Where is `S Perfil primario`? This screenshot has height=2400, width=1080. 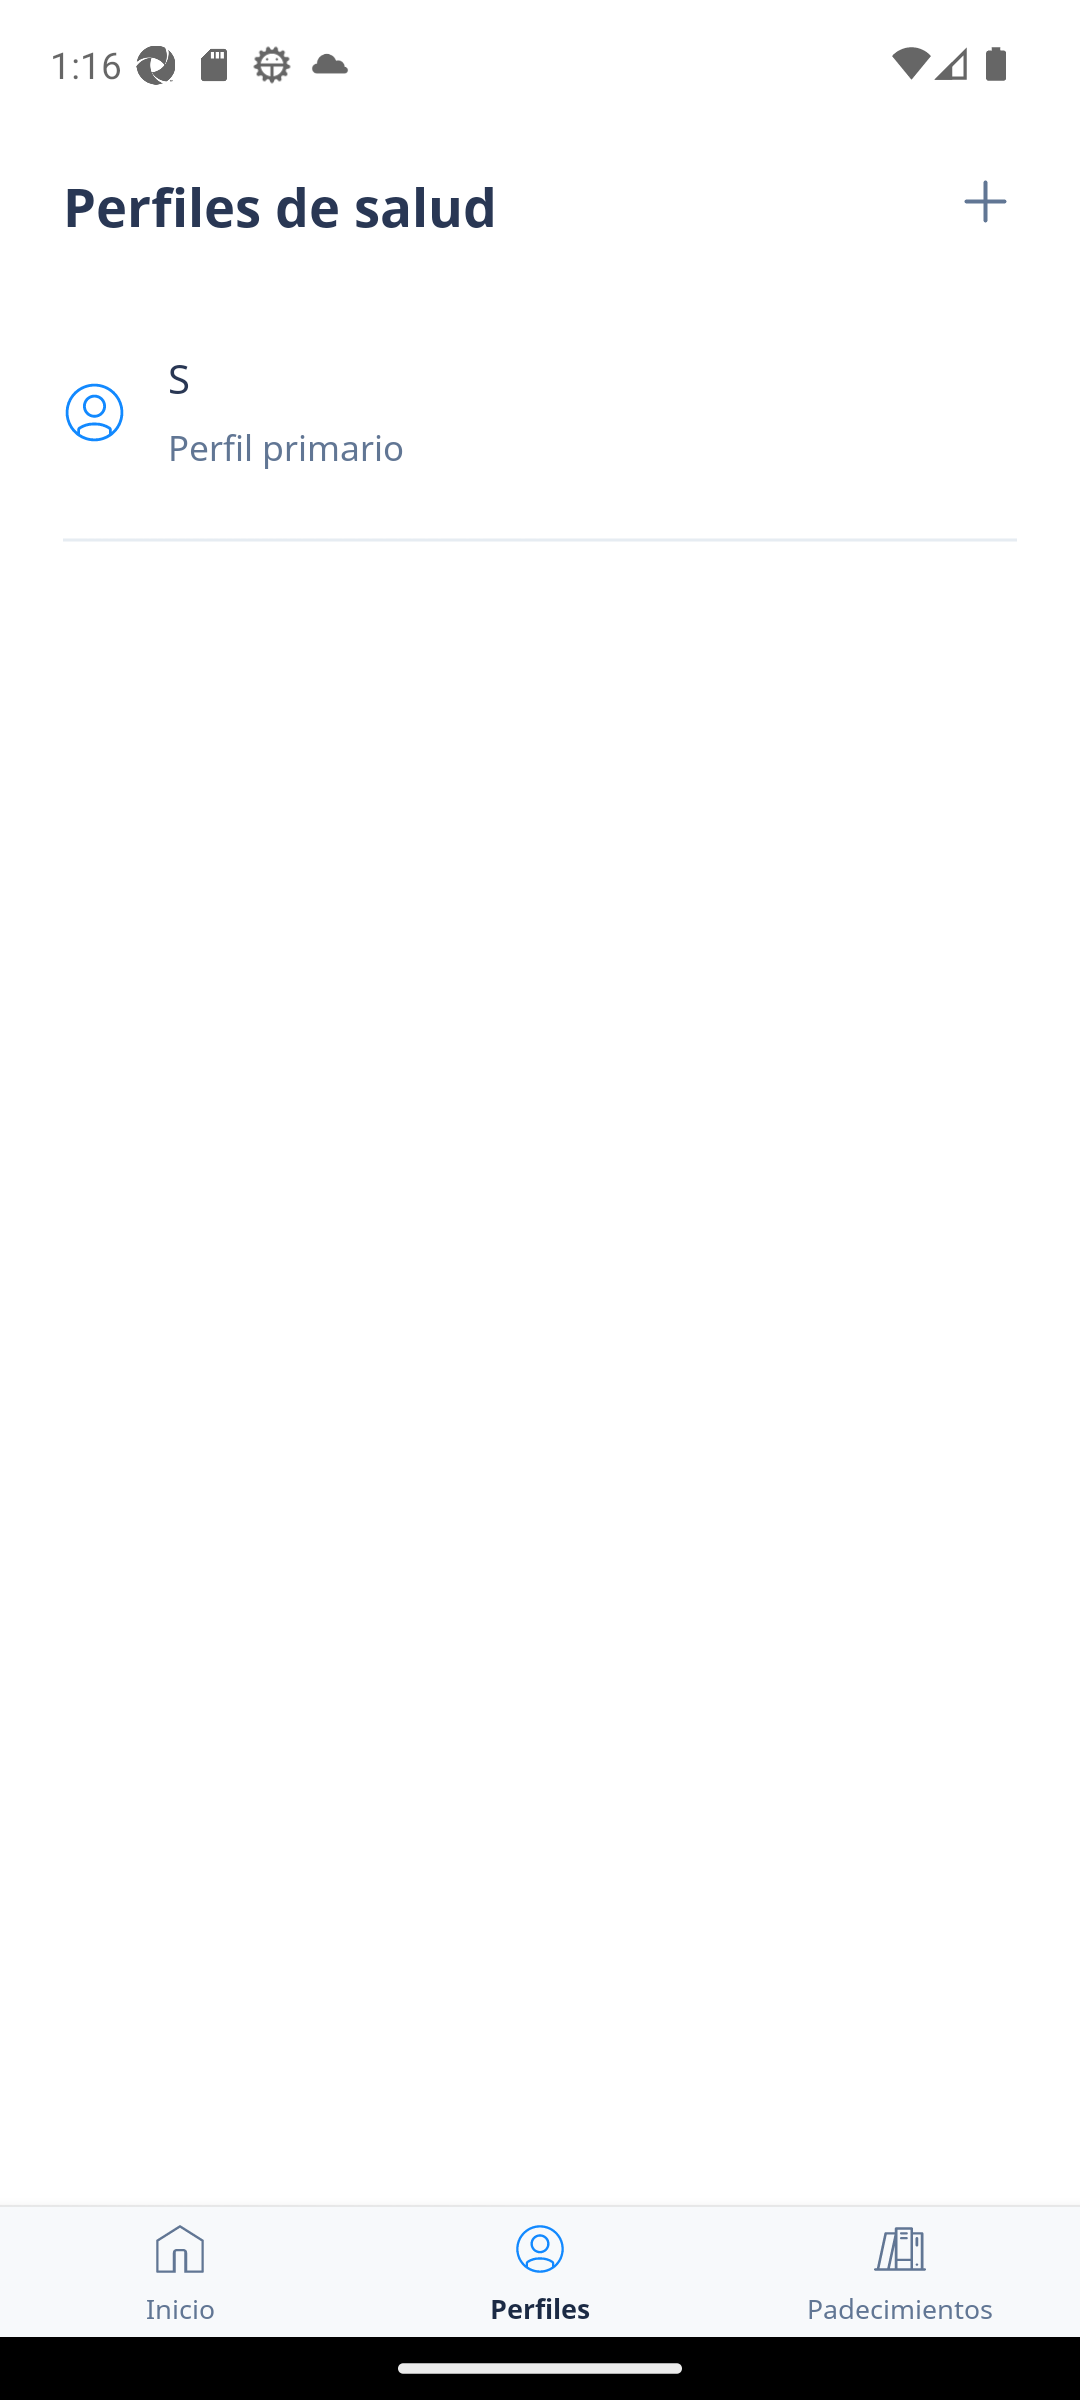 S Perfil primario is located at coordinates (540, 412).